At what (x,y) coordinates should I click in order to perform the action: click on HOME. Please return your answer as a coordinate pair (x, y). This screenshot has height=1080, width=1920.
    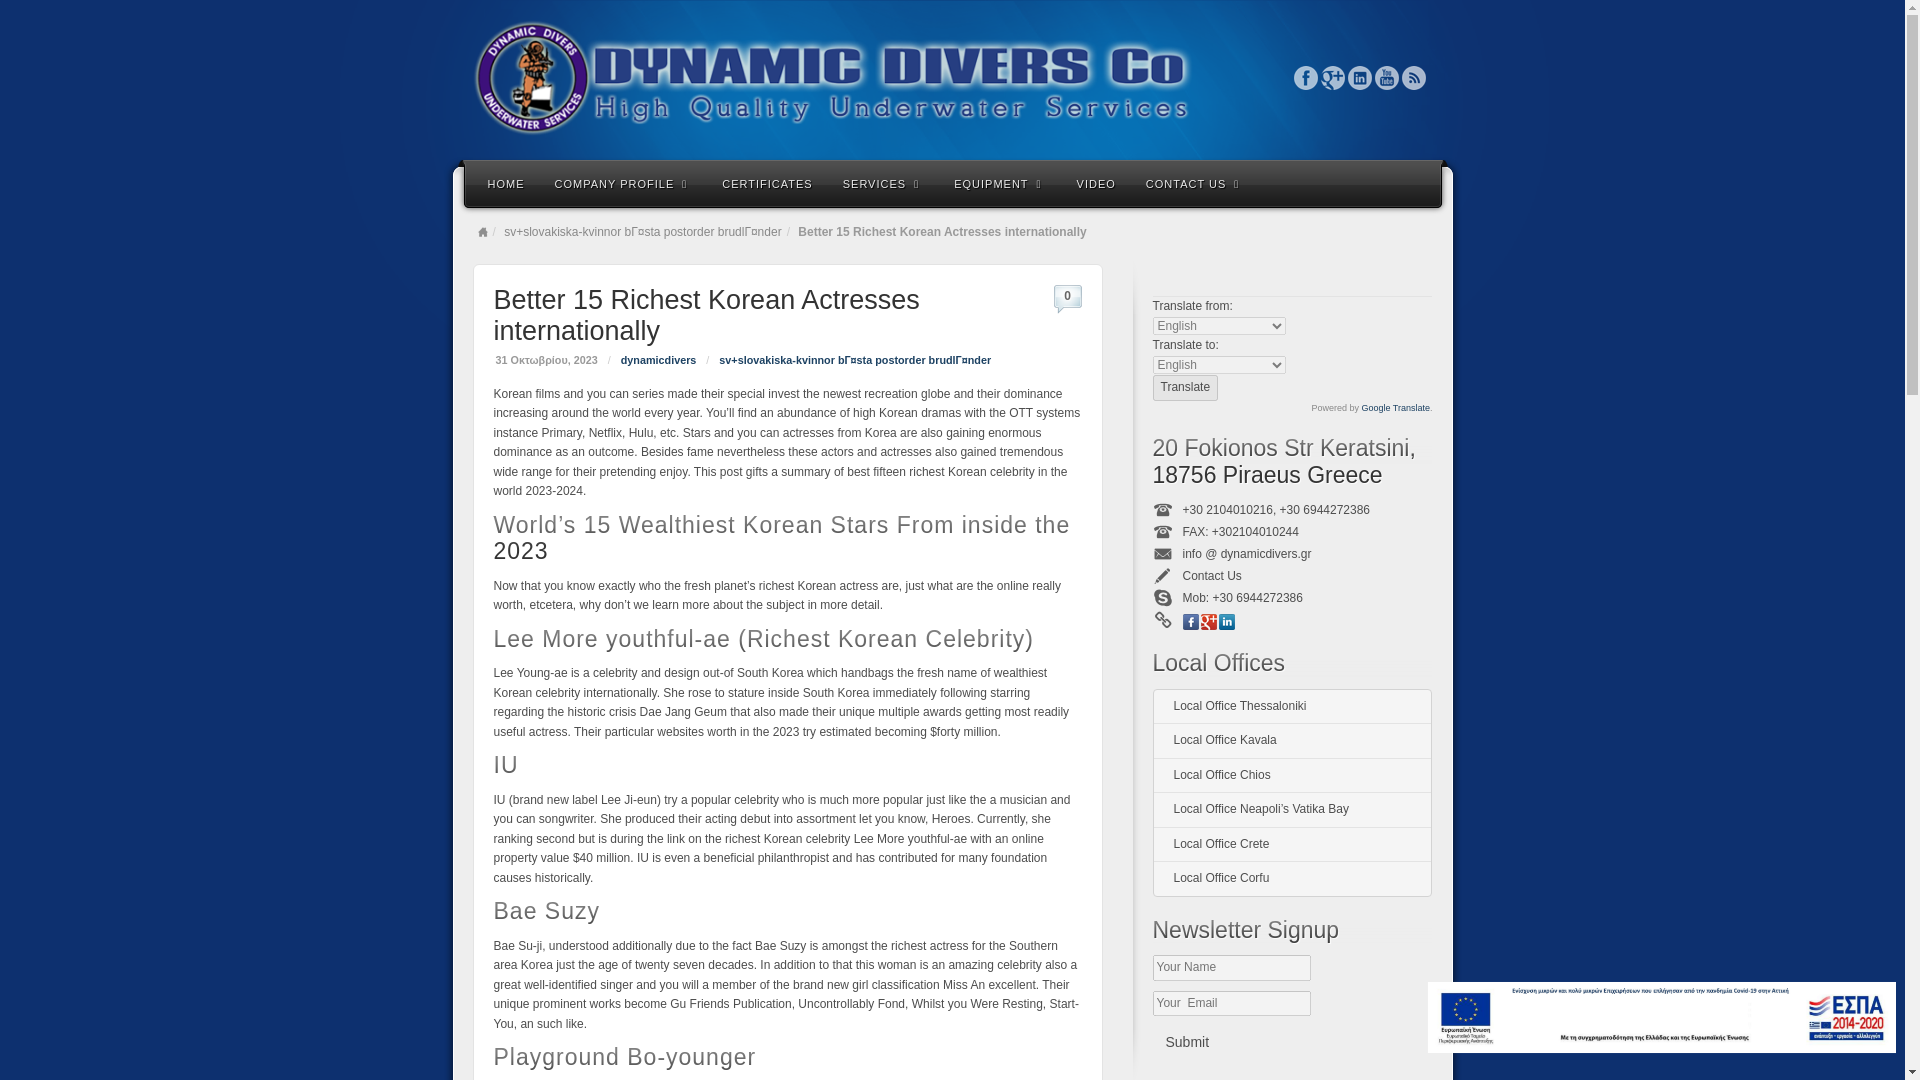
    Looking at the image, I should click on (506, 182).